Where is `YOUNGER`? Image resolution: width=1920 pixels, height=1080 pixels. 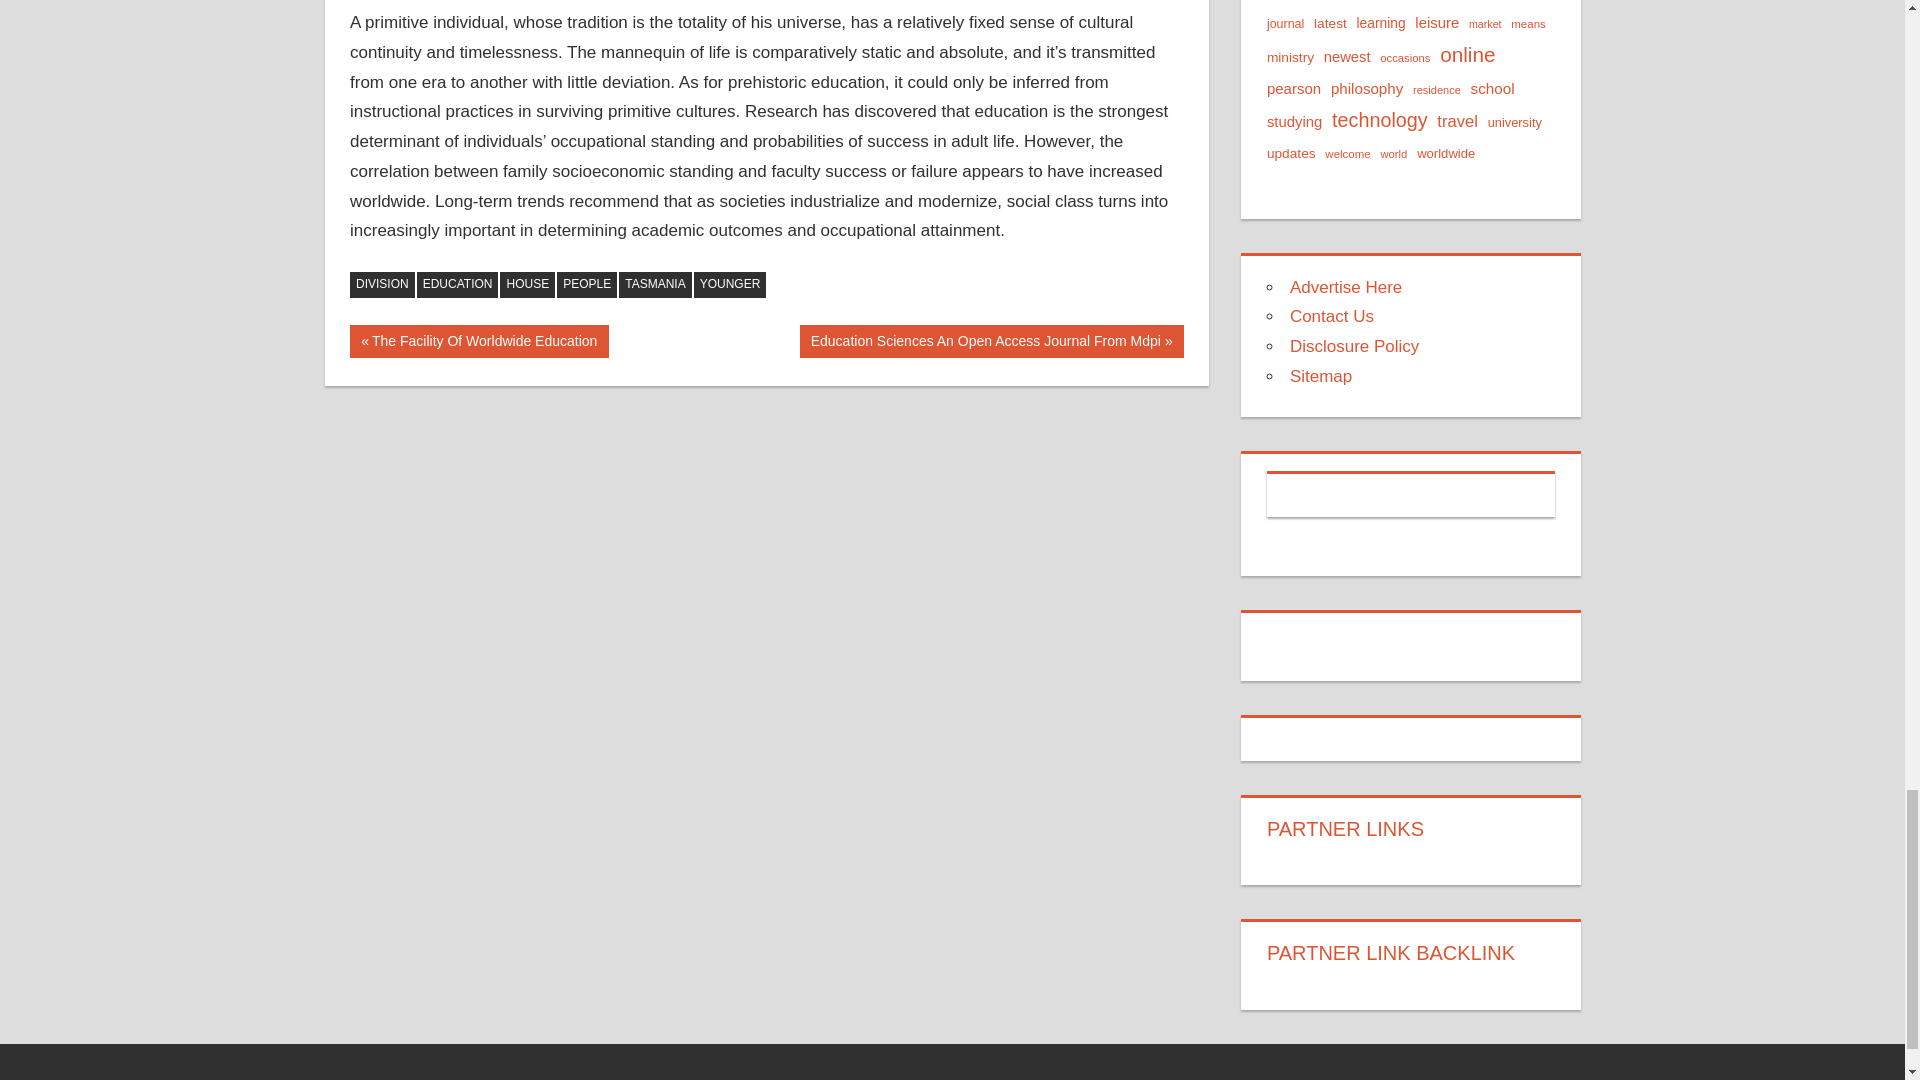
YOUNGER is located at coordinates (458, 285).